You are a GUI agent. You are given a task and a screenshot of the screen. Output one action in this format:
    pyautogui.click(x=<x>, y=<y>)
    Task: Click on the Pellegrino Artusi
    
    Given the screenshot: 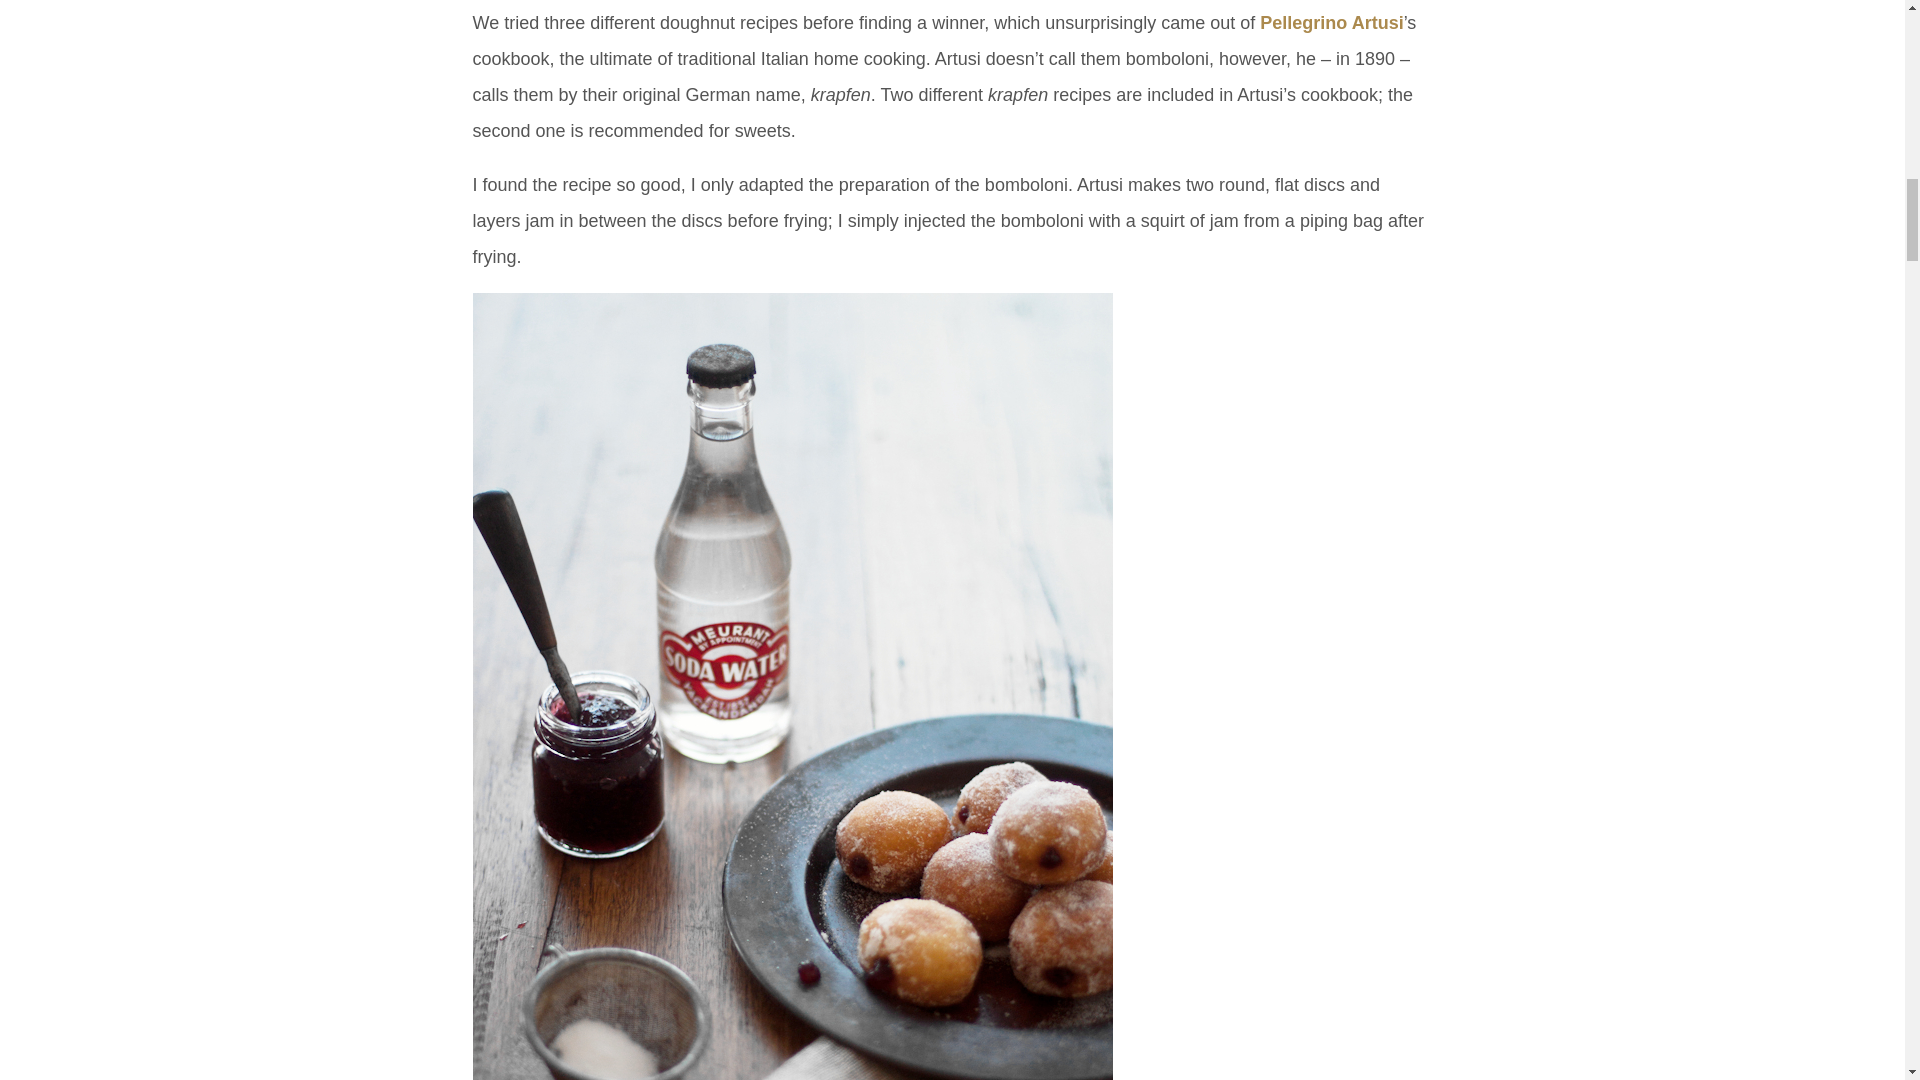 What is the action you would take?
    pyautogui.click(x=1331, y=22)
    